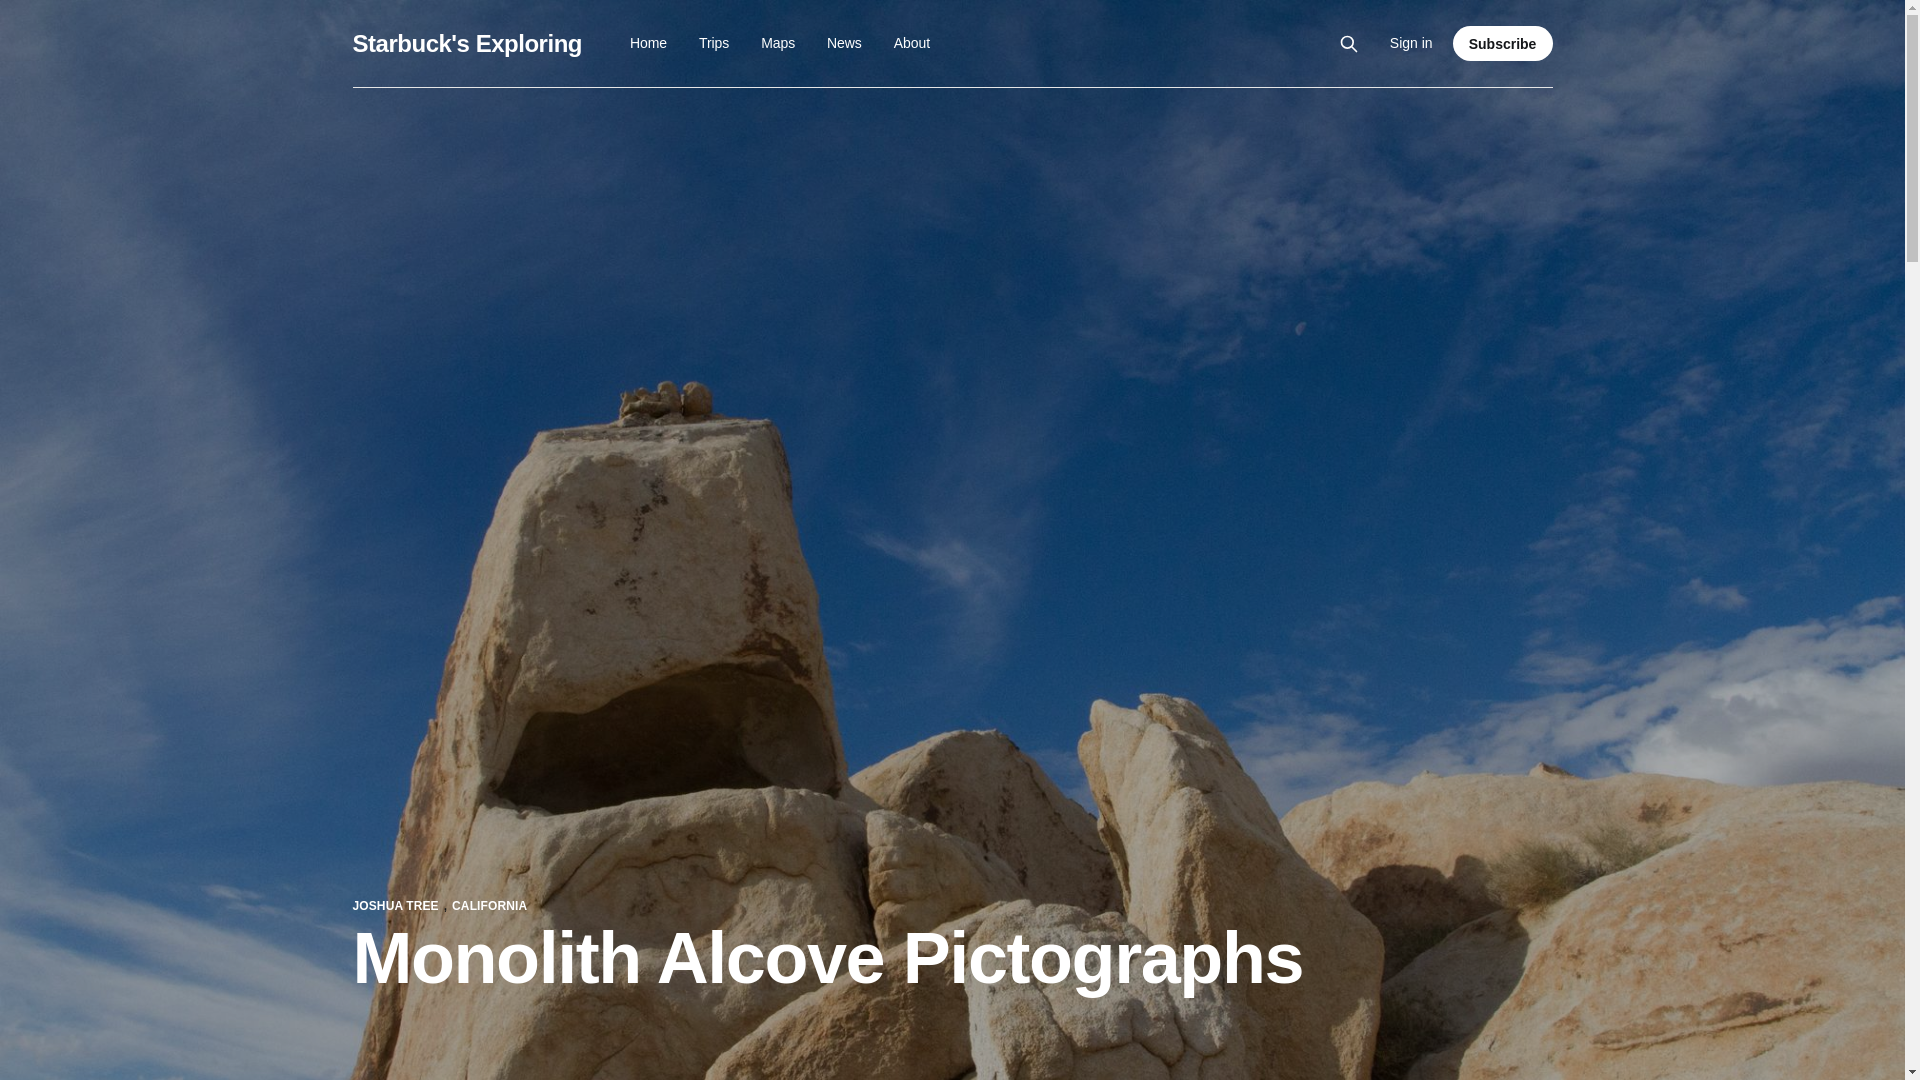 The image size is (1920, 1080). Describe the element at coordinates (648, 42) in the screenshot. I see `Home` at that location.